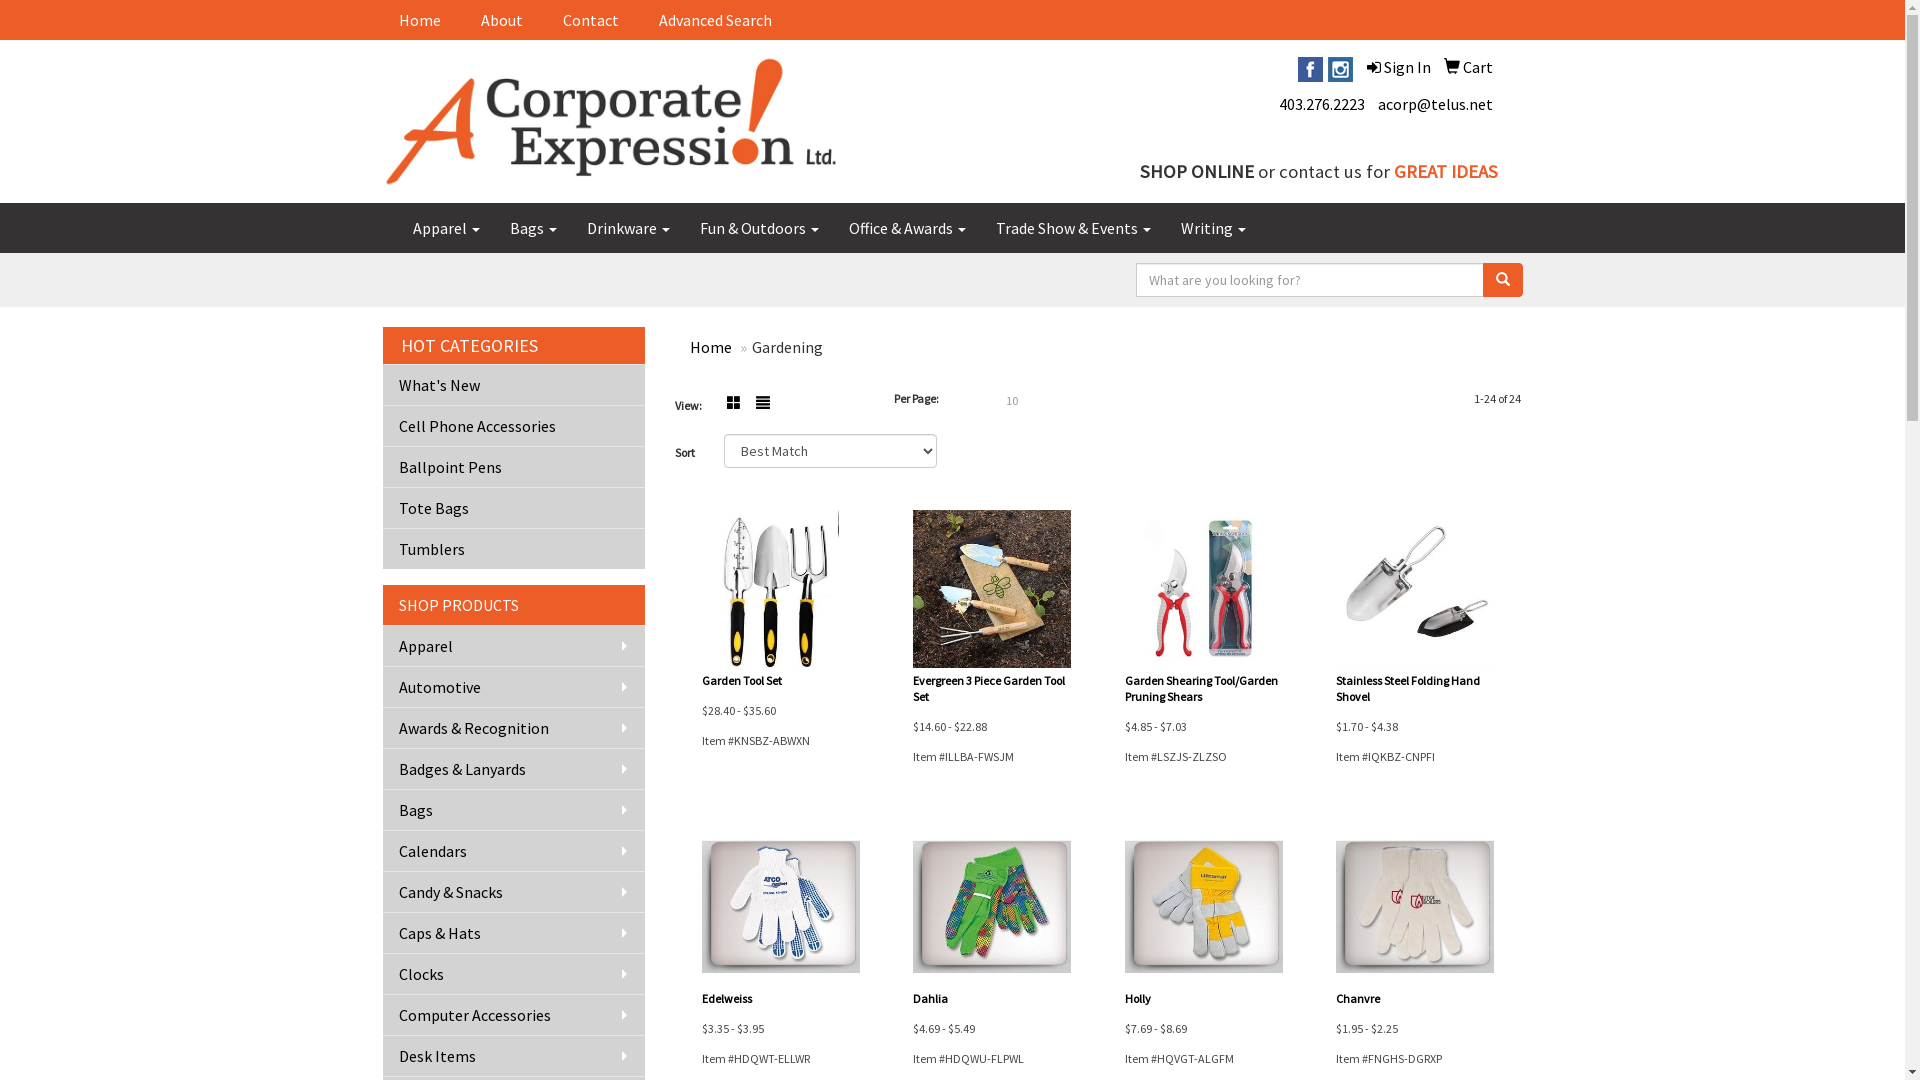 This screenshot has height=1080, width=1920. What do you see at coordinates (908, 228) in the screenshot?
I see `Office & Awards` at bounding box center [908, 228].